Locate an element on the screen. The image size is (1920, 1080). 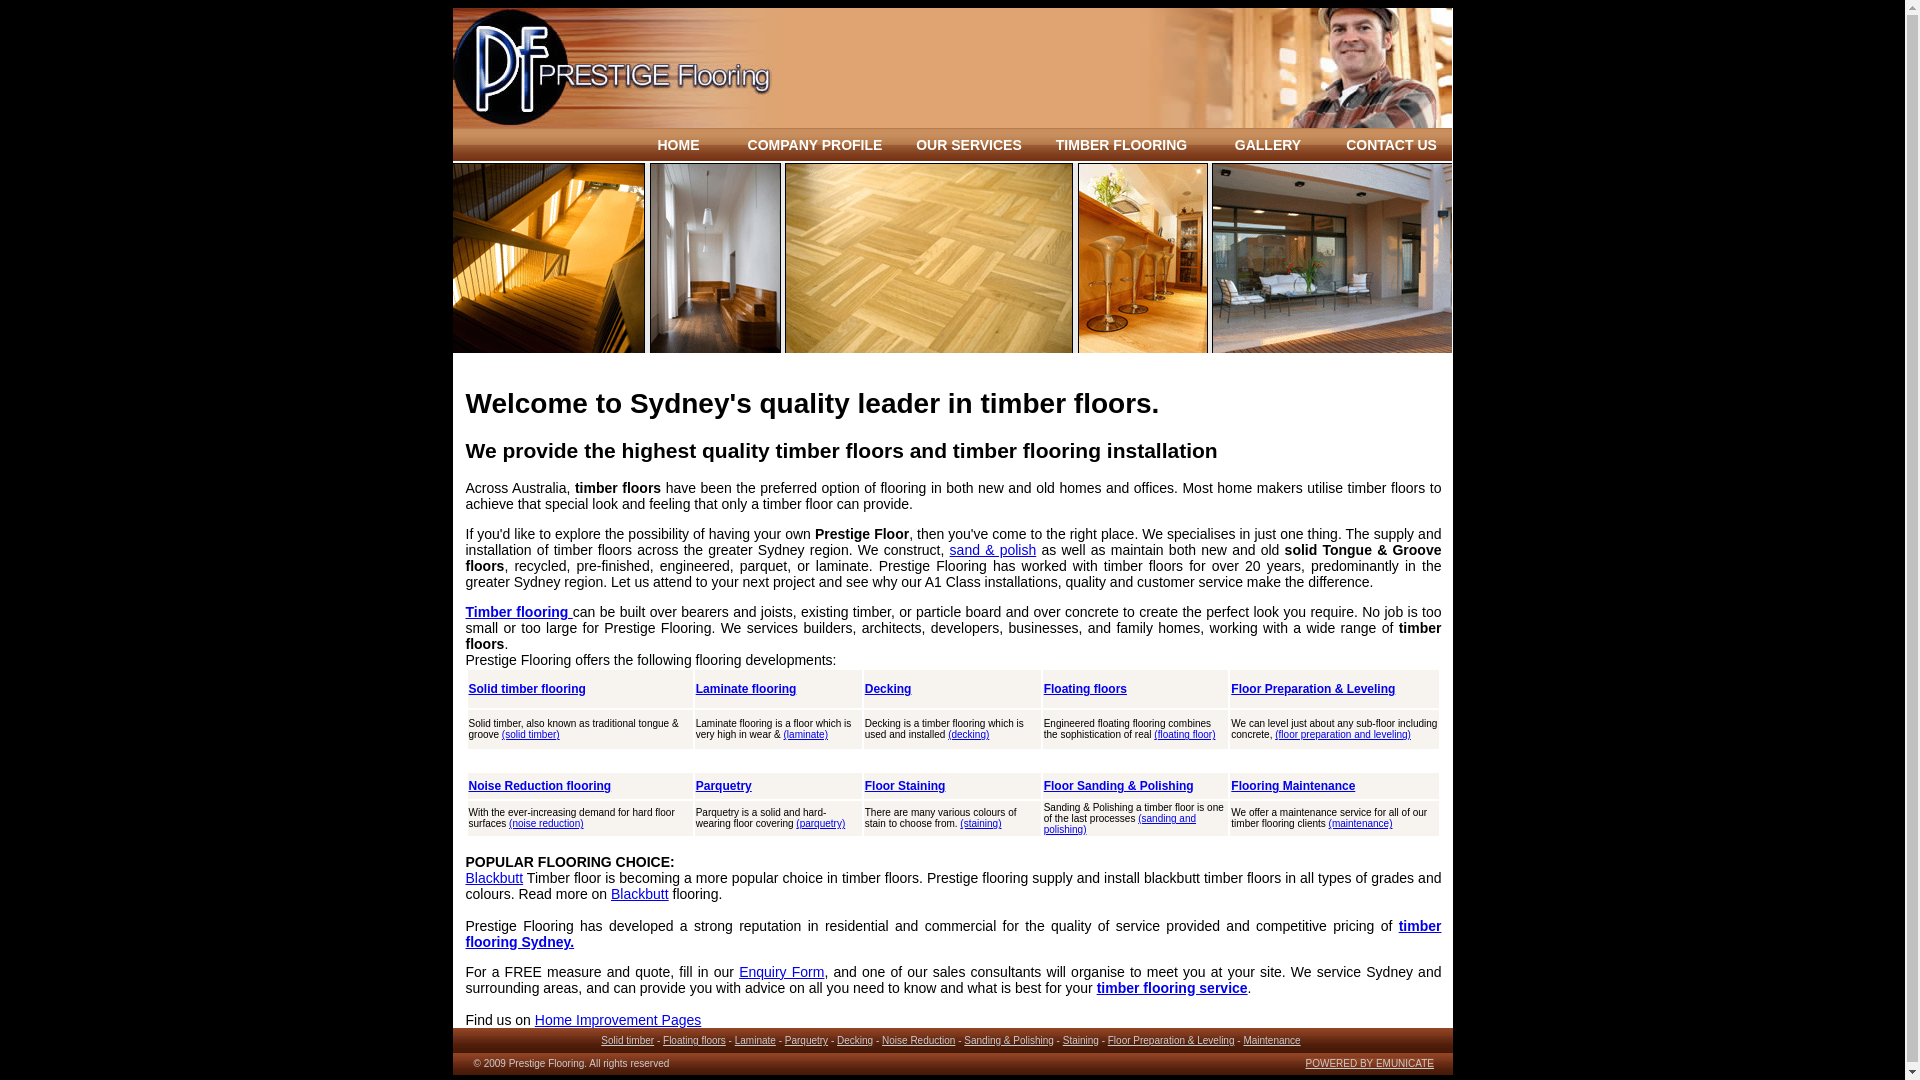
(laminate) is located at coordinates (806, 734).